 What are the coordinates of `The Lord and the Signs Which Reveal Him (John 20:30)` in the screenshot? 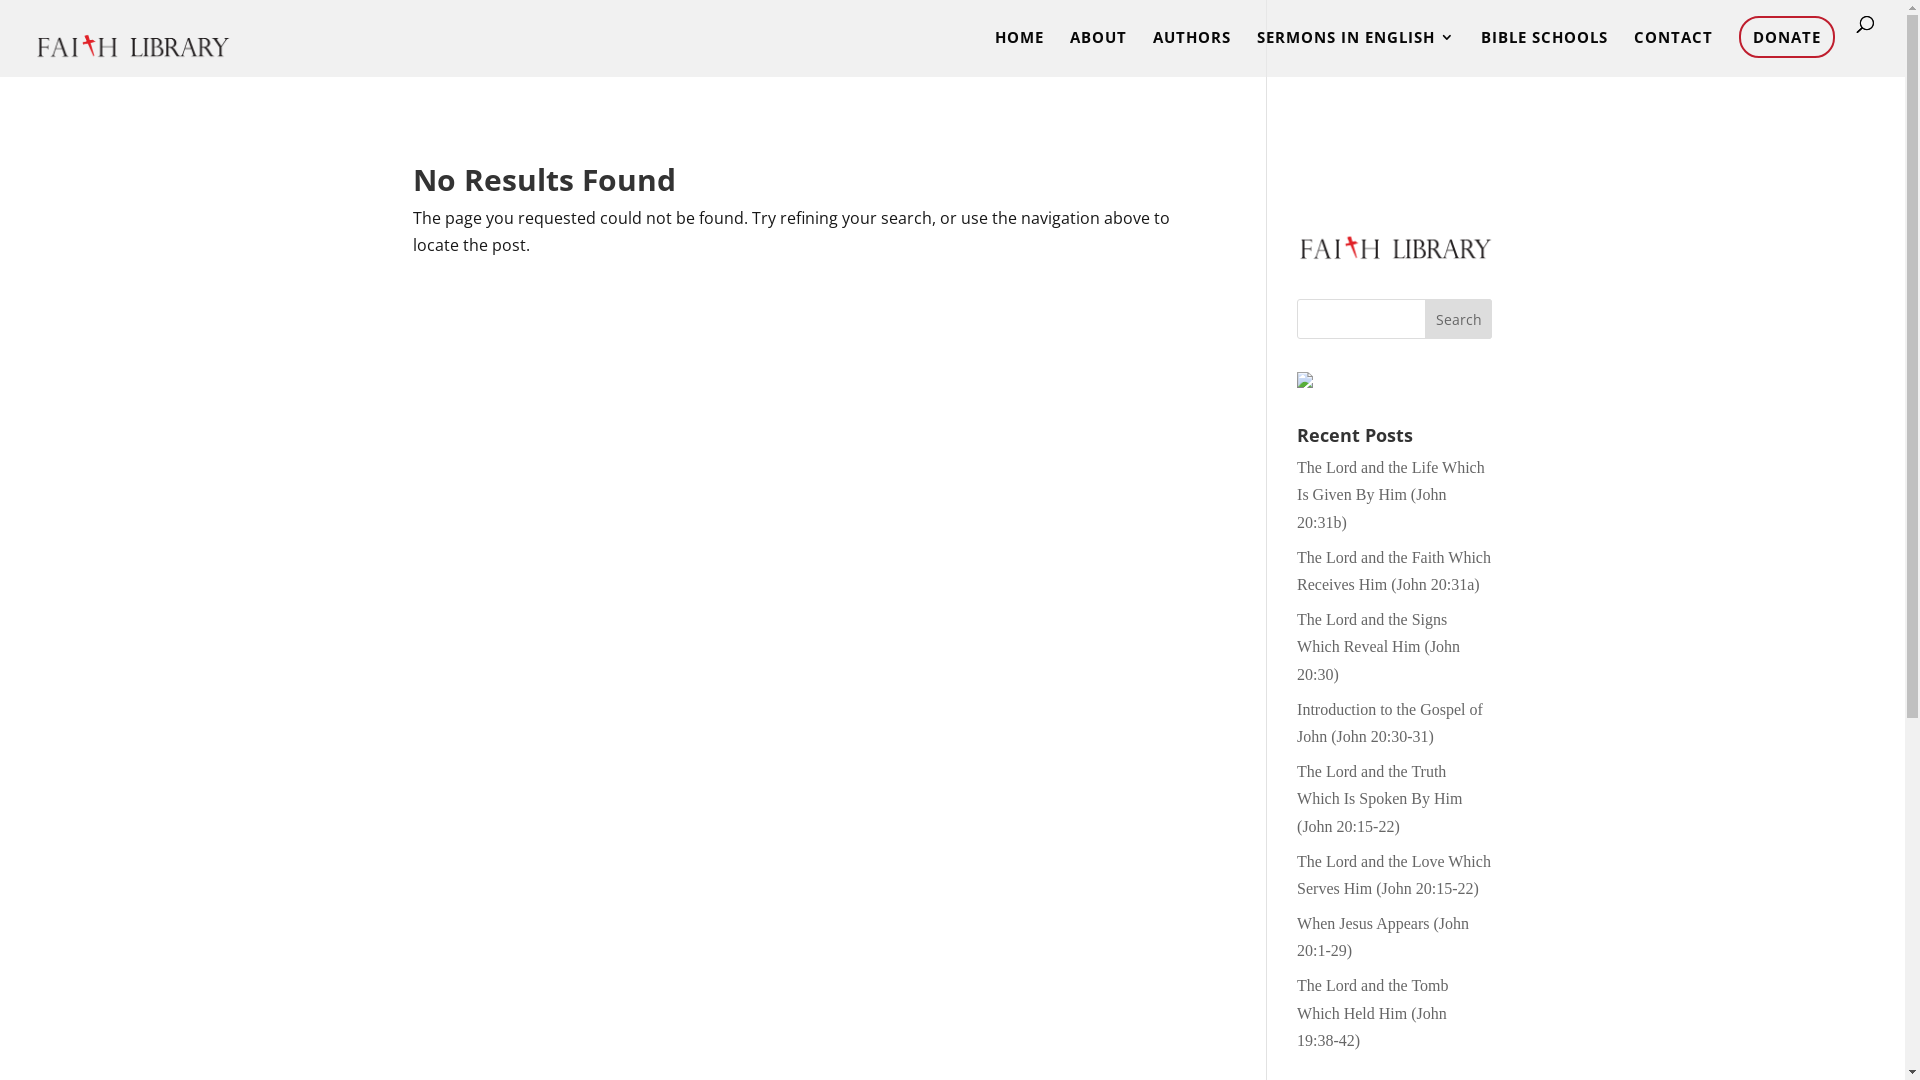 It's located at (1378, 646).